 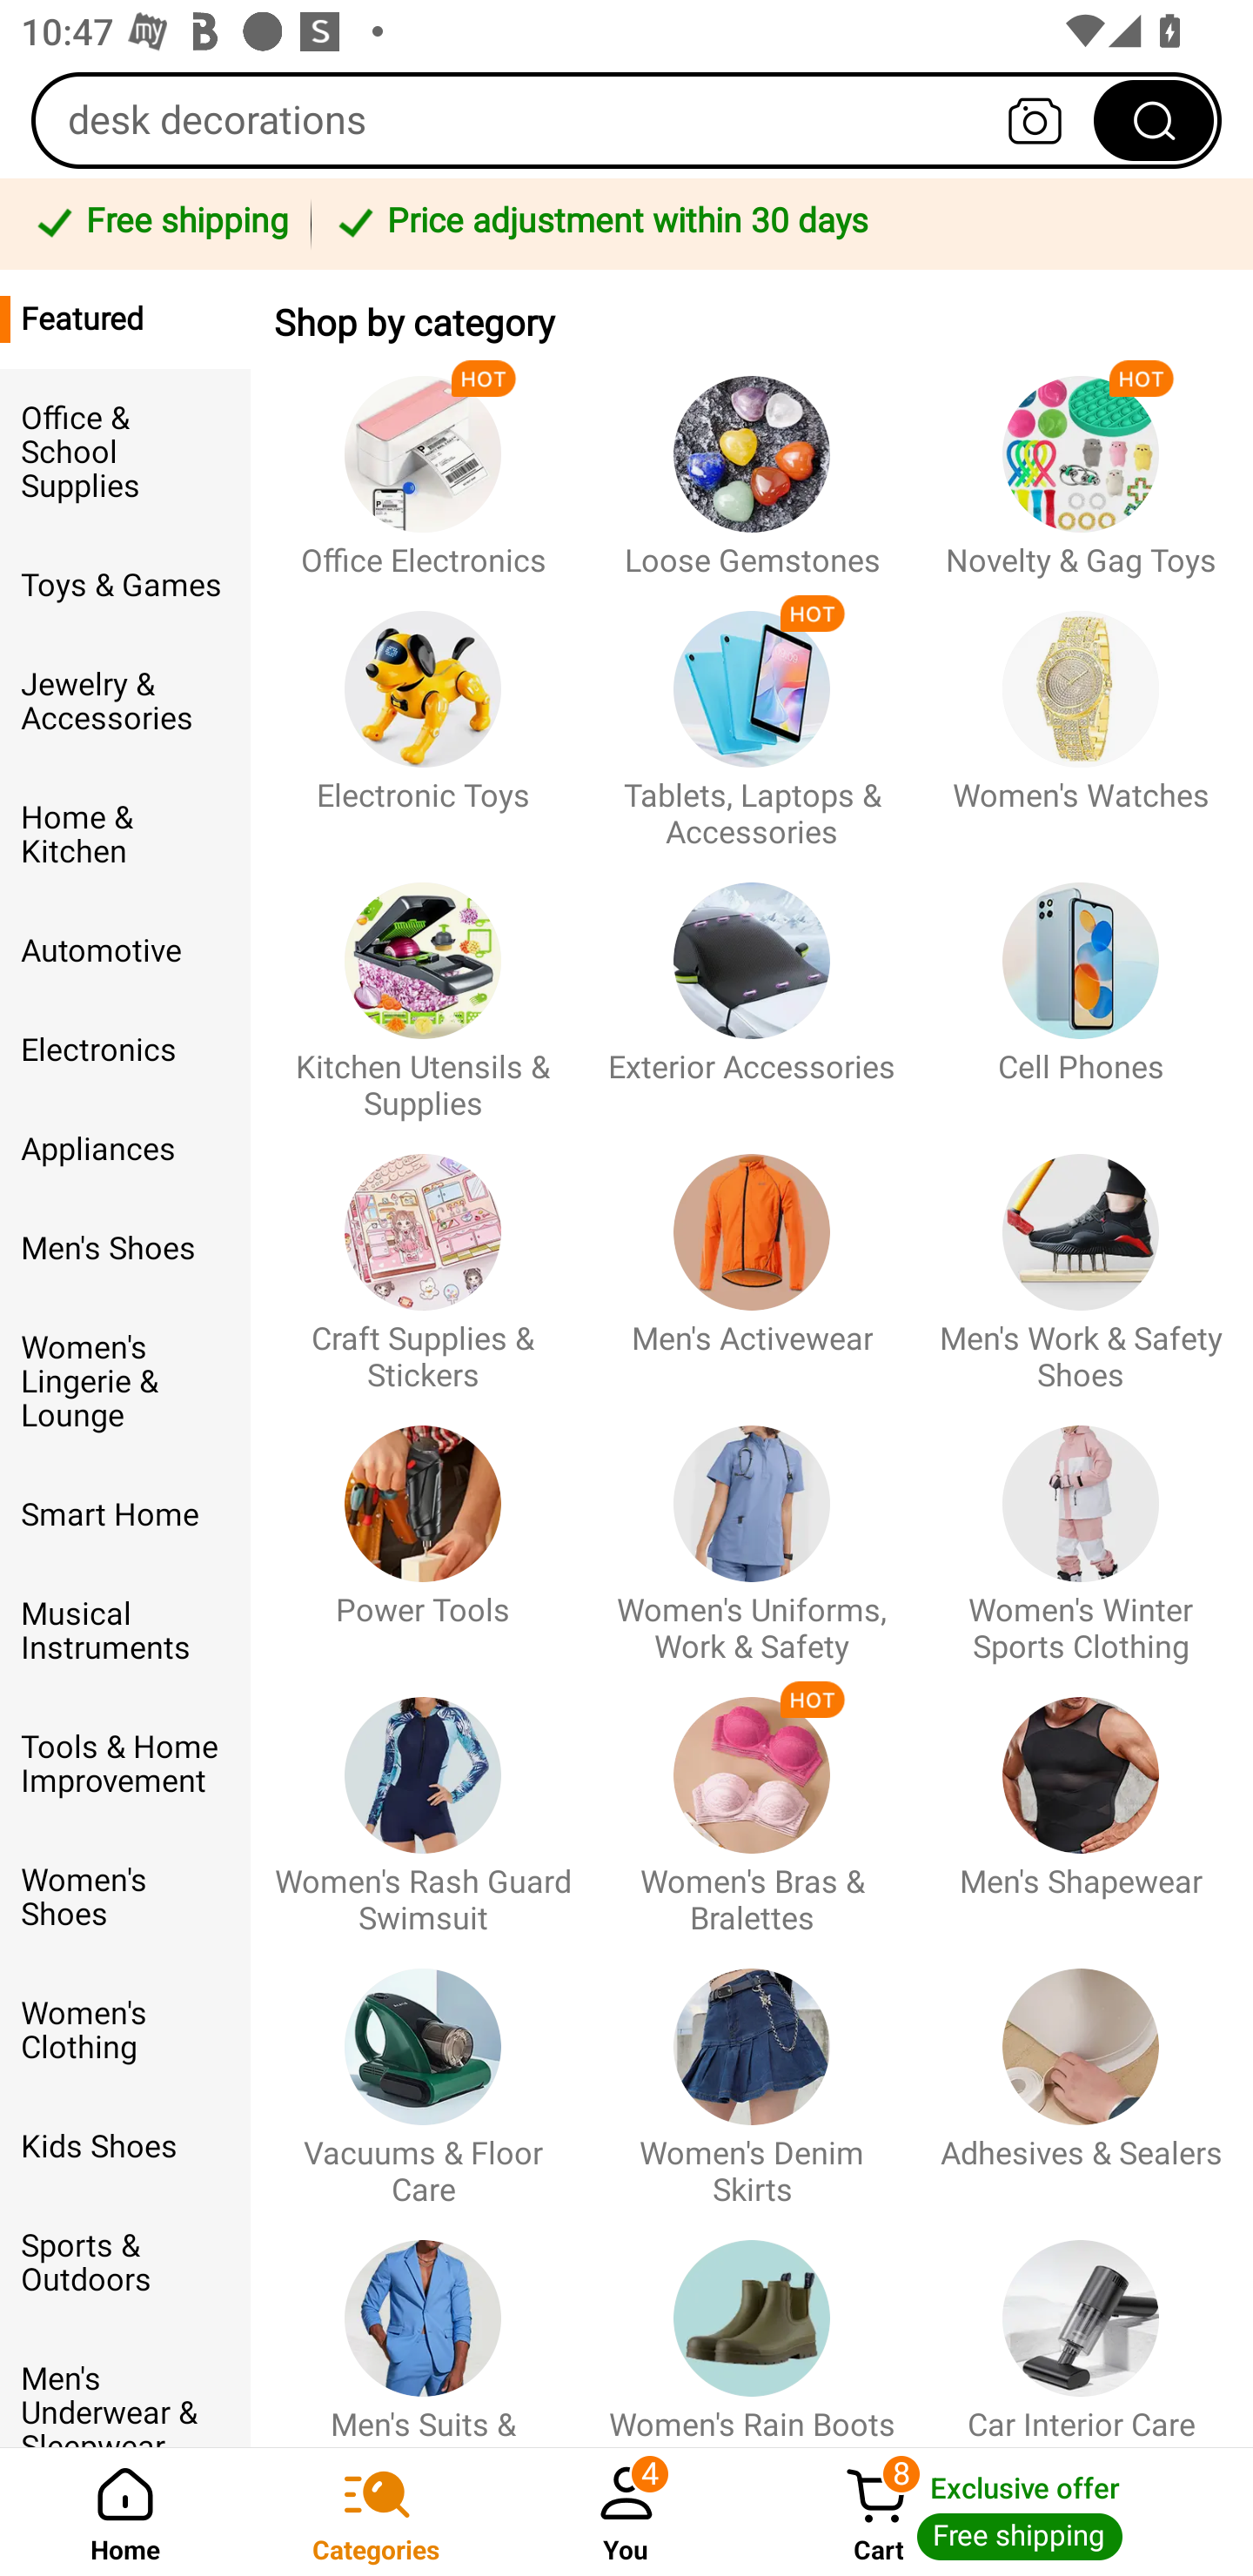 I want to click on Women's Denim Skirts, so click(x=752, y=2071).